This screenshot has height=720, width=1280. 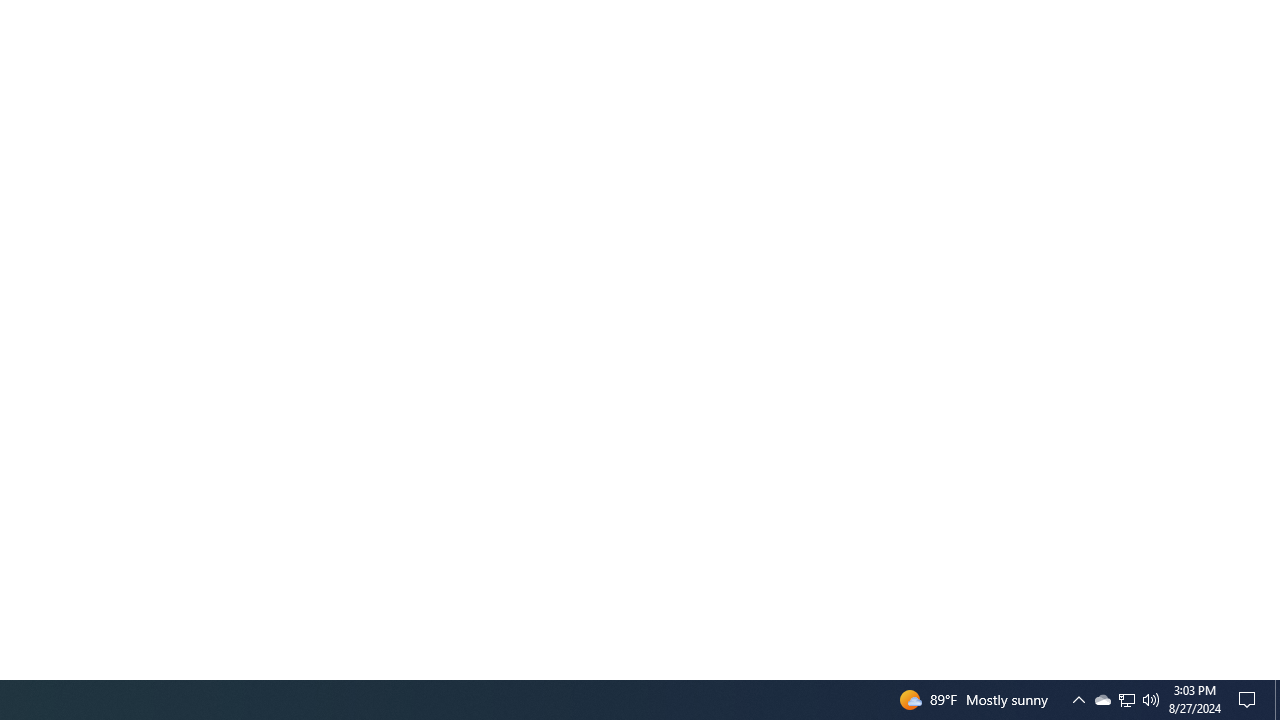 I want to click on Show desktop, so click(x=1126, y=700).